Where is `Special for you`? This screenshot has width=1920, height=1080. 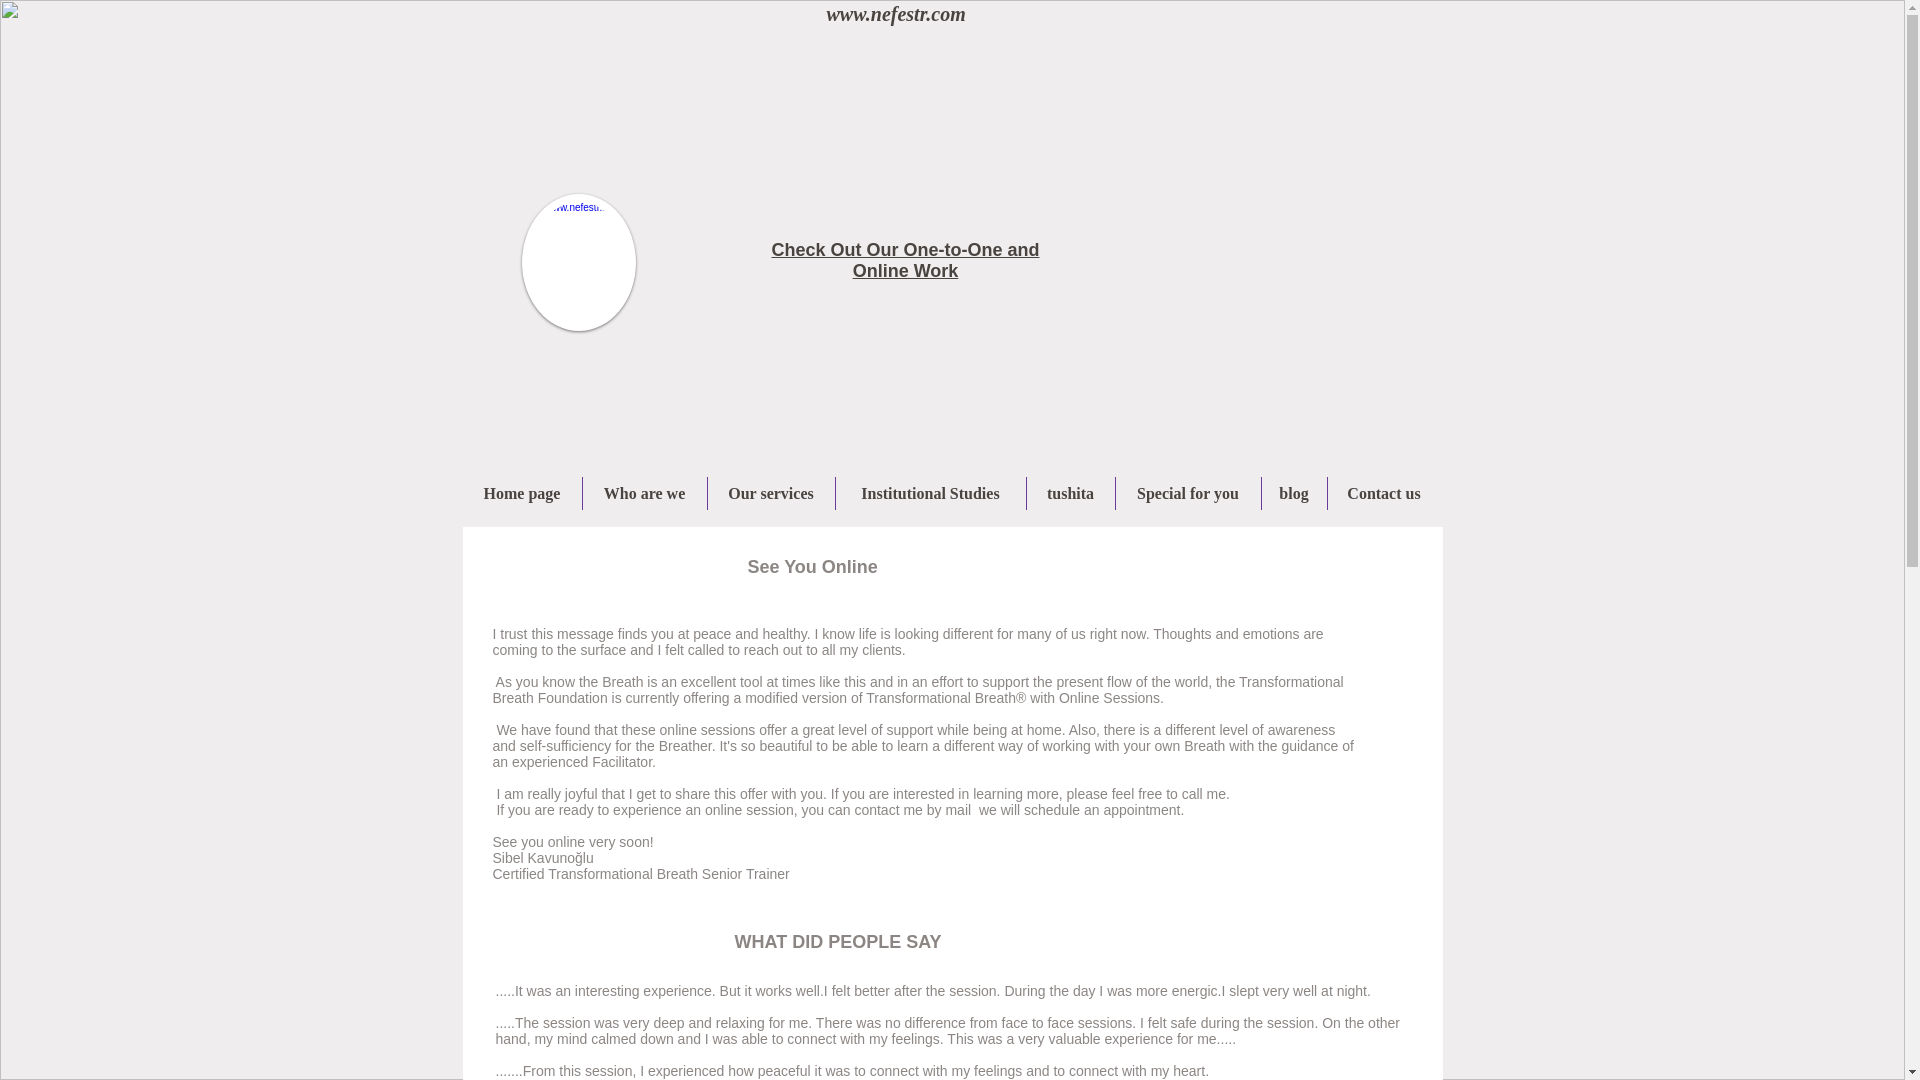
Special for you is located at coordinates (1188, 493).